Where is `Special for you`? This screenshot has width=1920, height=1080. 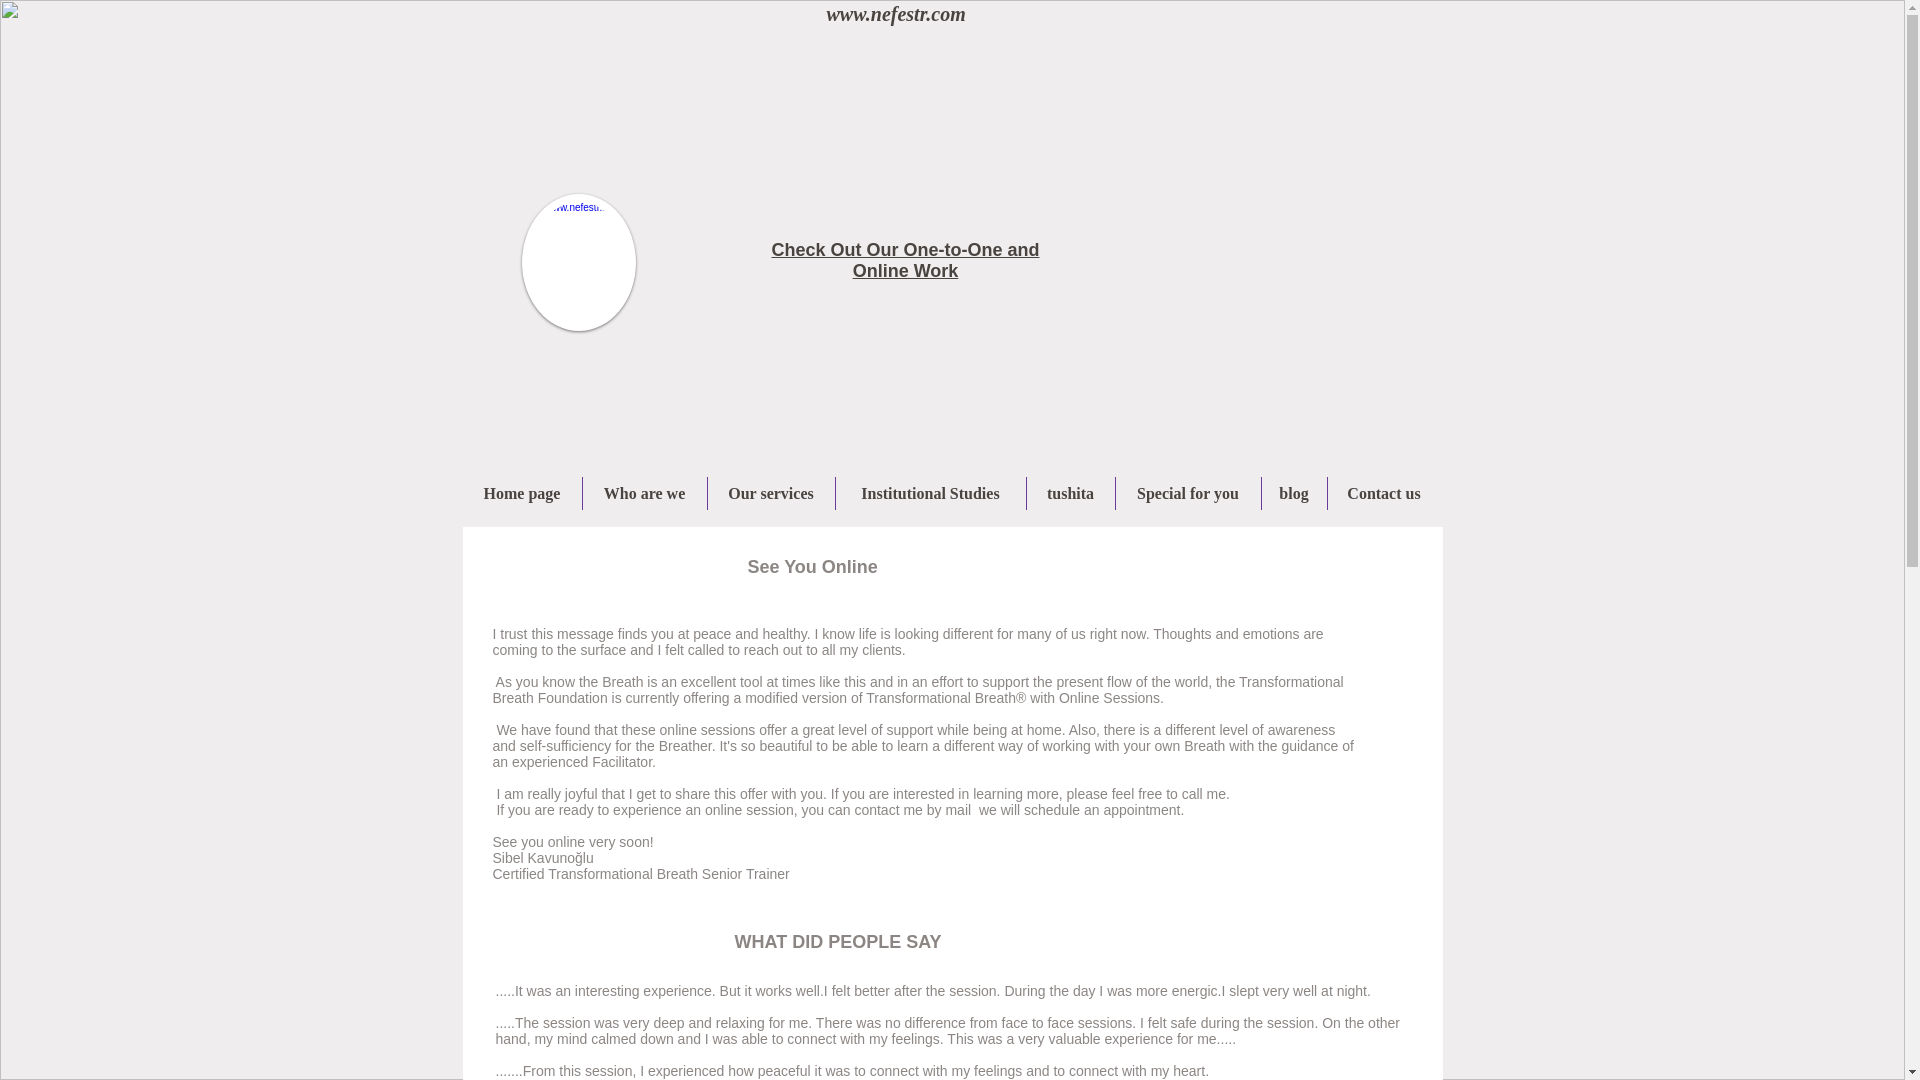
Special for you is located at coordinates (1188, 493).